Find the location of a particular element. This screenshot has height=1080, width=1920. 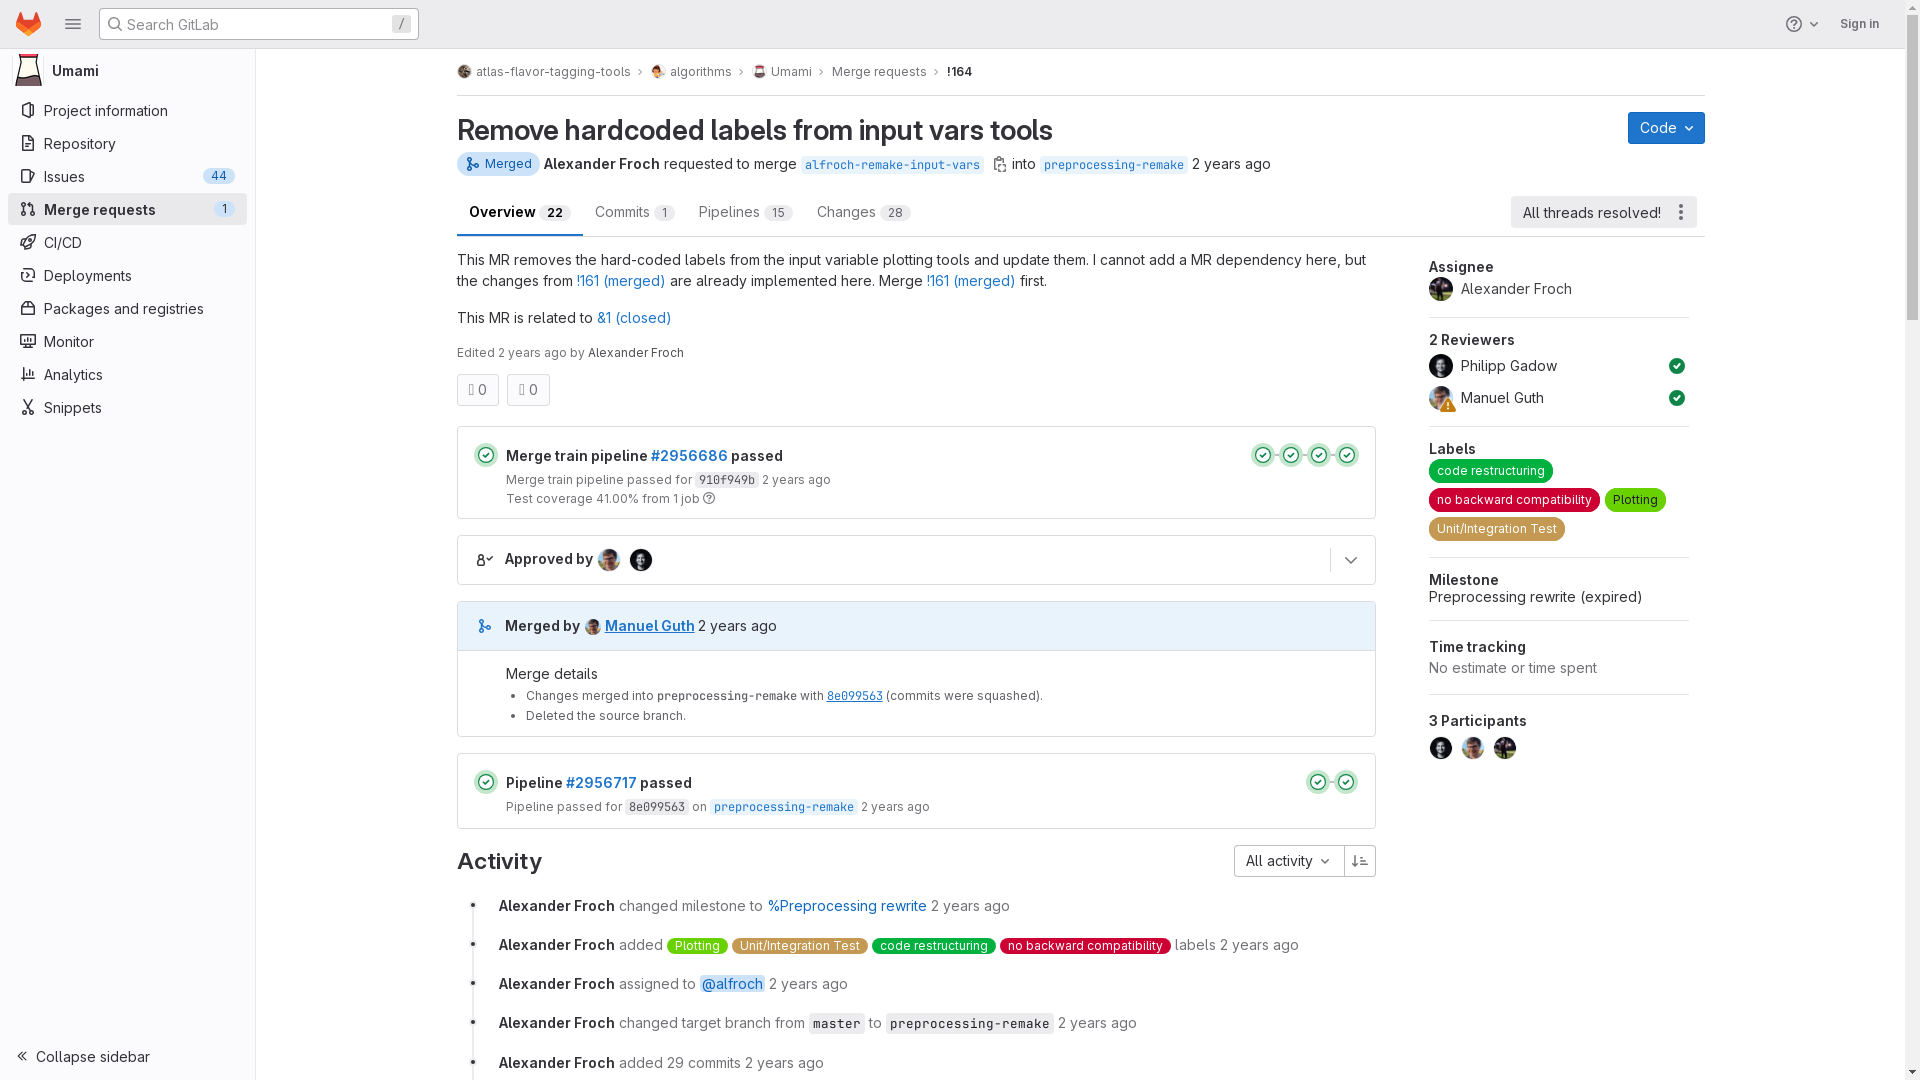

Passed is located at coordinates (486, 455).